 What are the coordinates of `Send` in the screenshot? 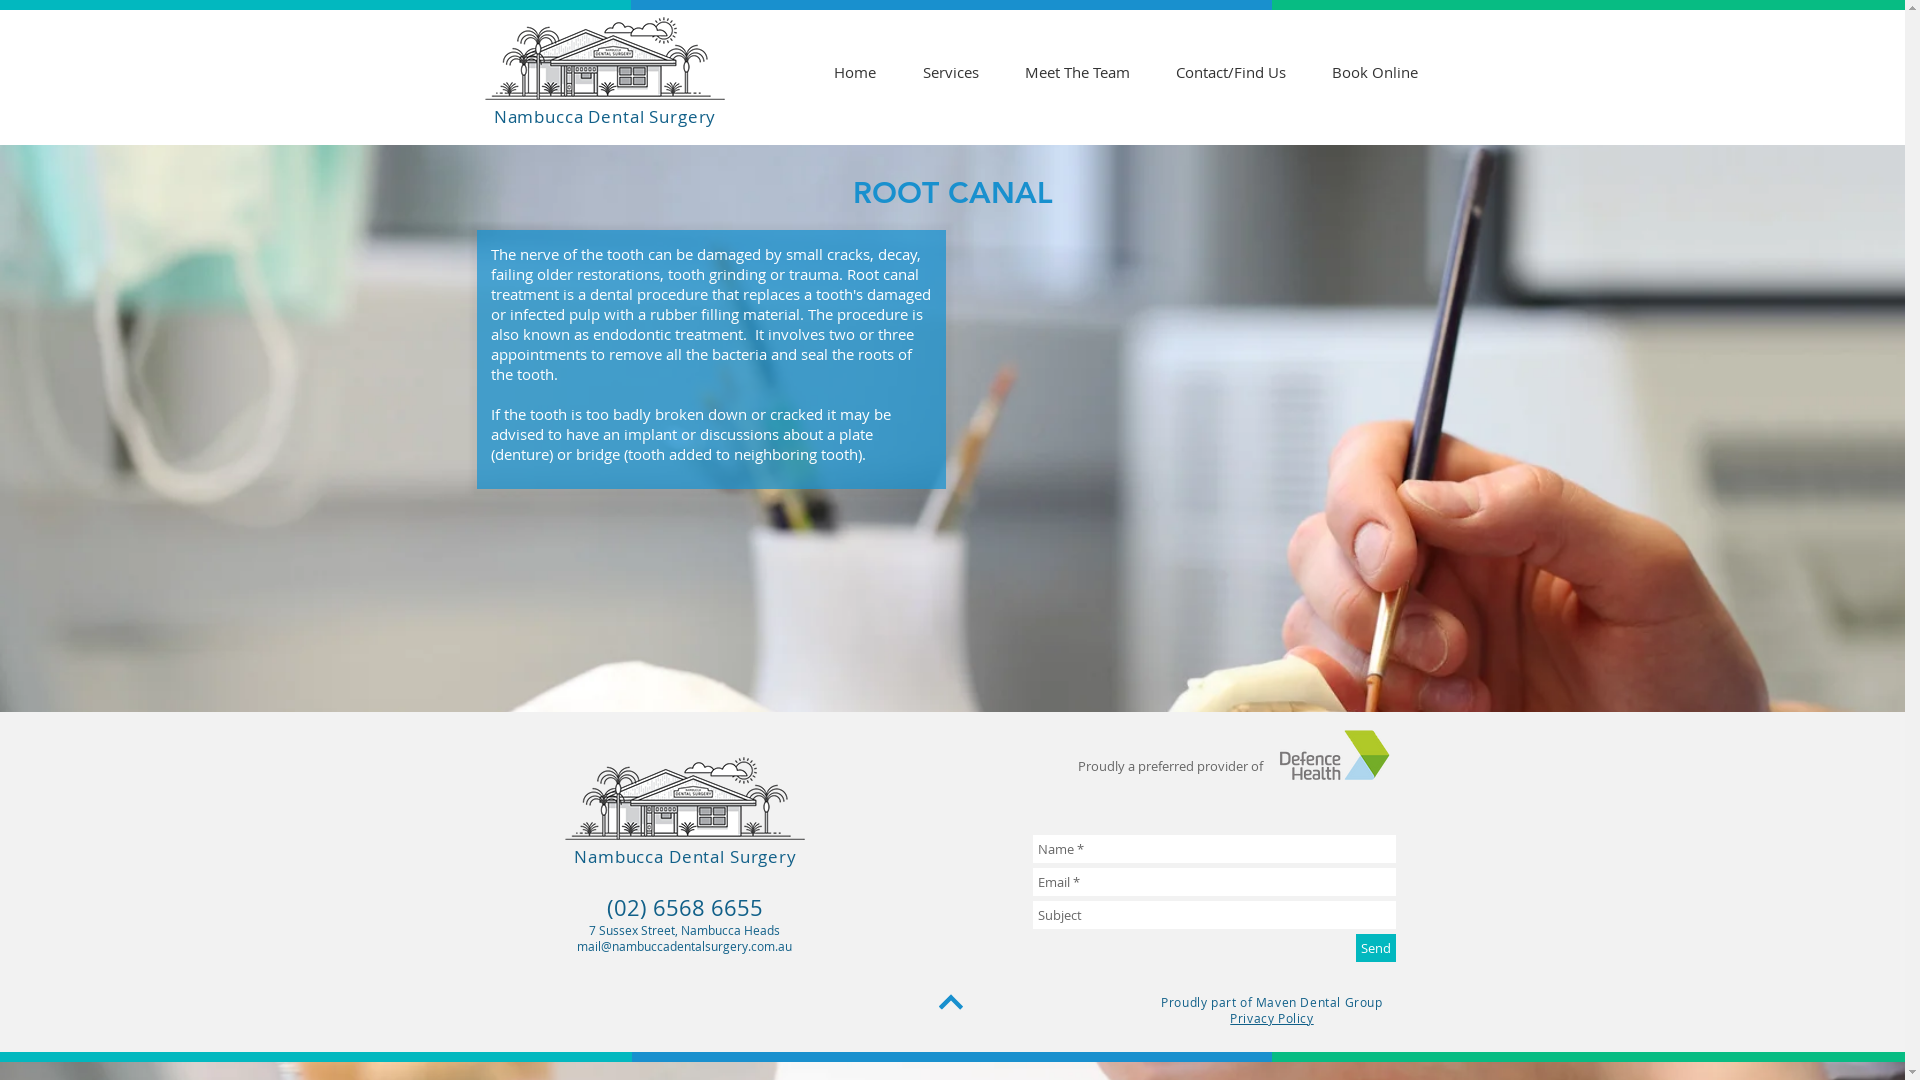 It's located at (1376, 948).